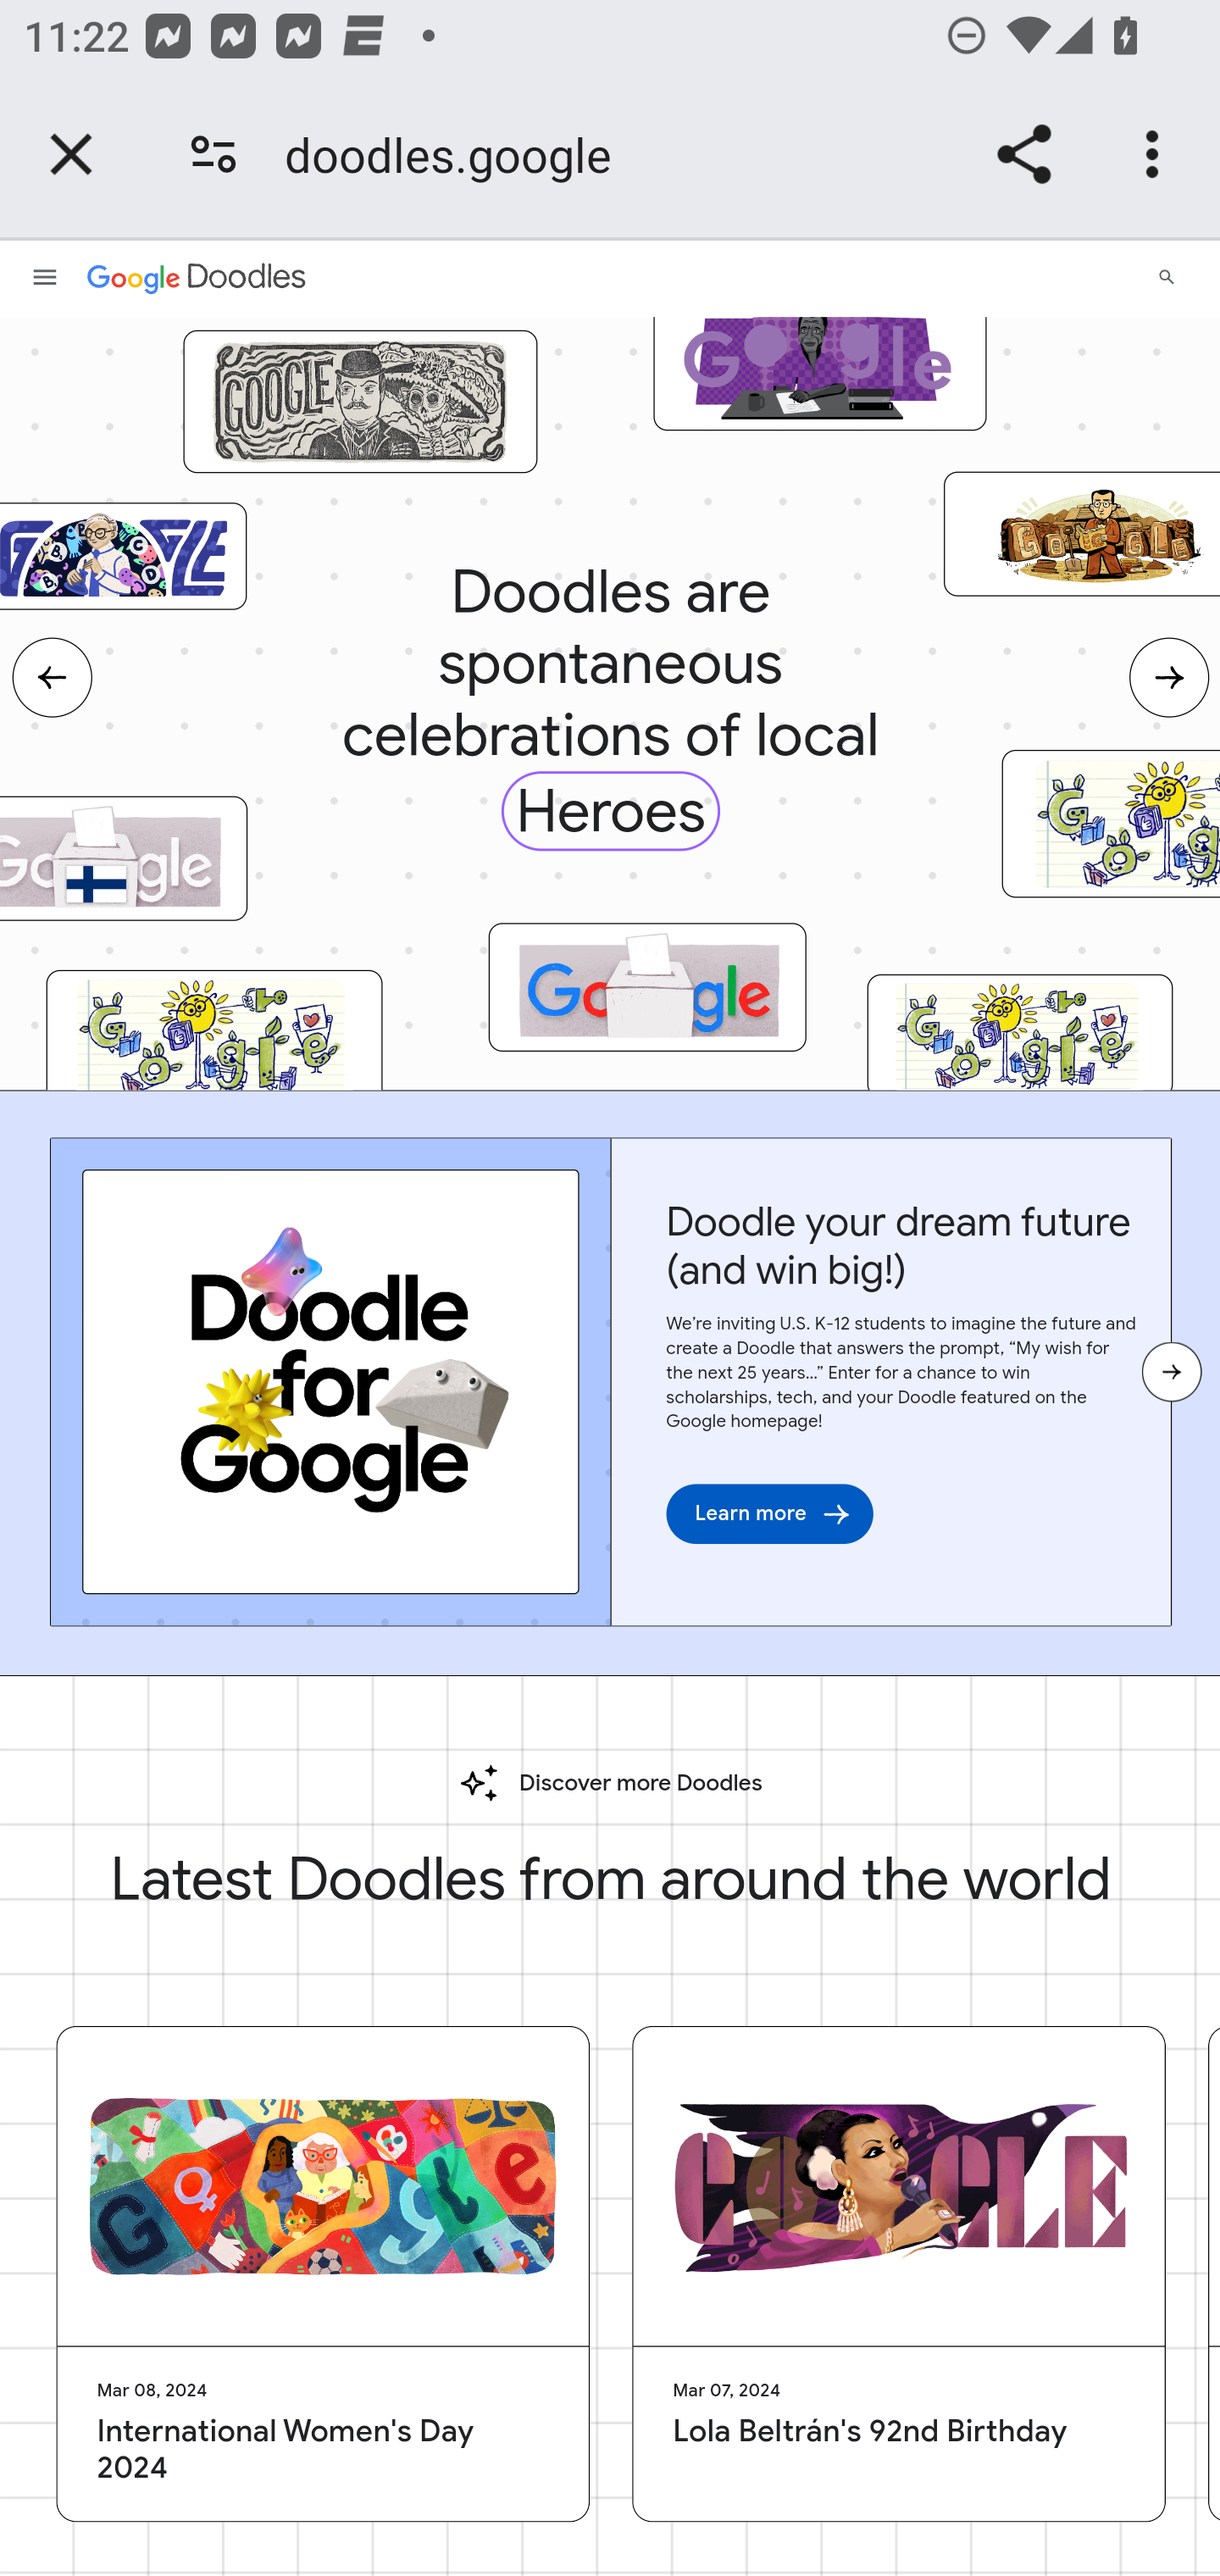 The width and height of the screenshot is (1220, 2576). I want to click on Teachers' Day 2024 (Jan 16), so click(1110, 822).